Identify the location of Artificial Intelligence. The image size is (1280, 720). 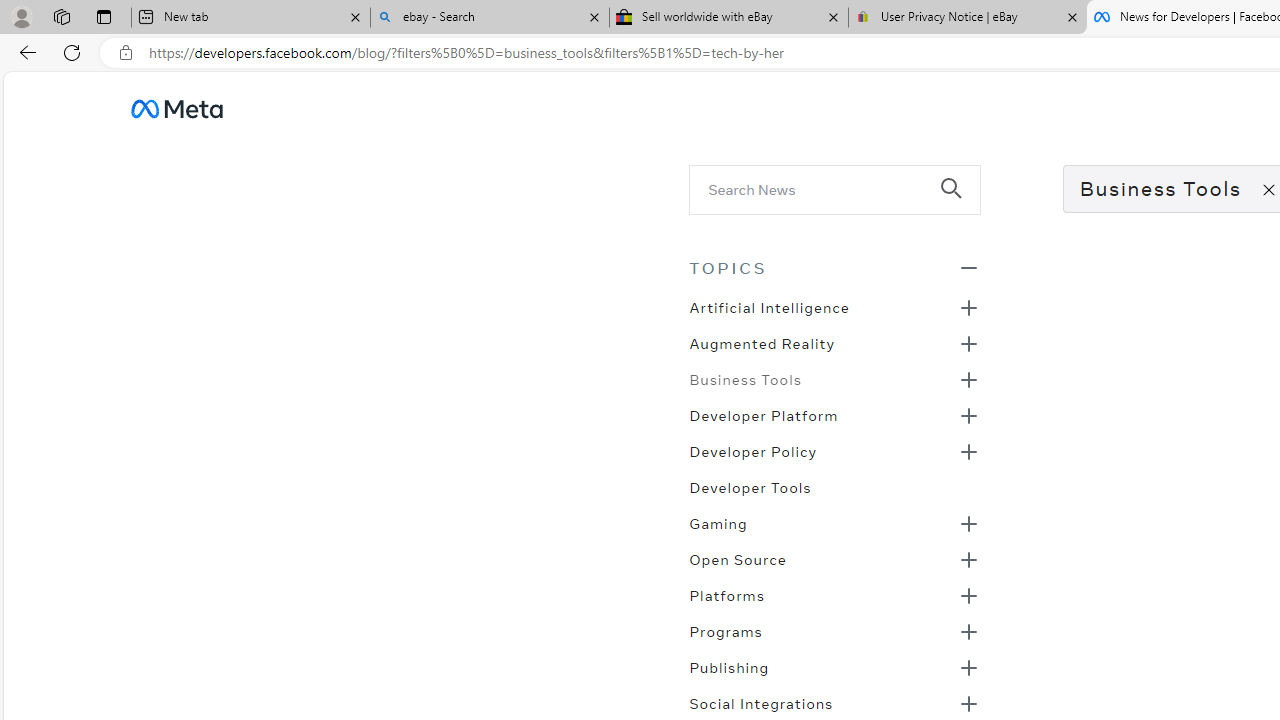
(768, 306).